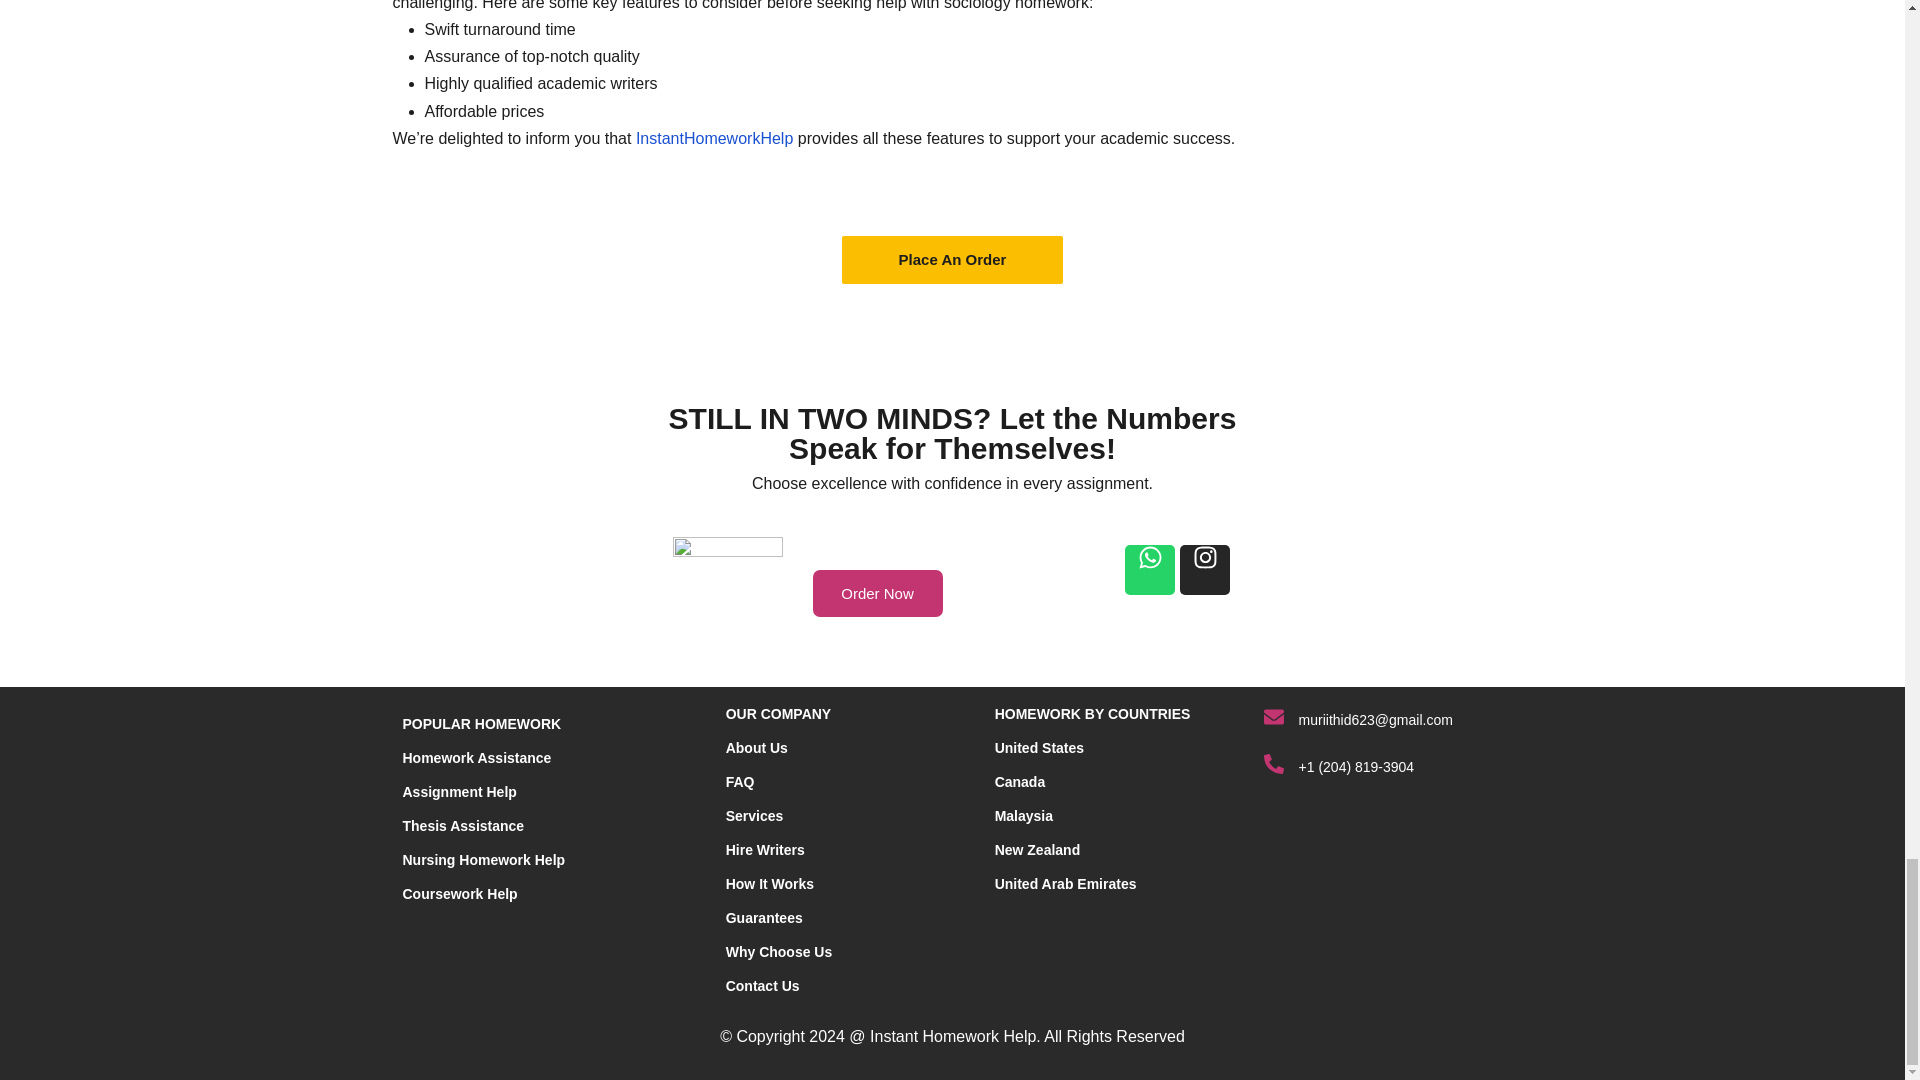 The height and width of the screenshot is (1080, 1920). What do you see at coordinates (877, 593) in the screenshot?
I see `Order Now` at bounding box center [877, 593].